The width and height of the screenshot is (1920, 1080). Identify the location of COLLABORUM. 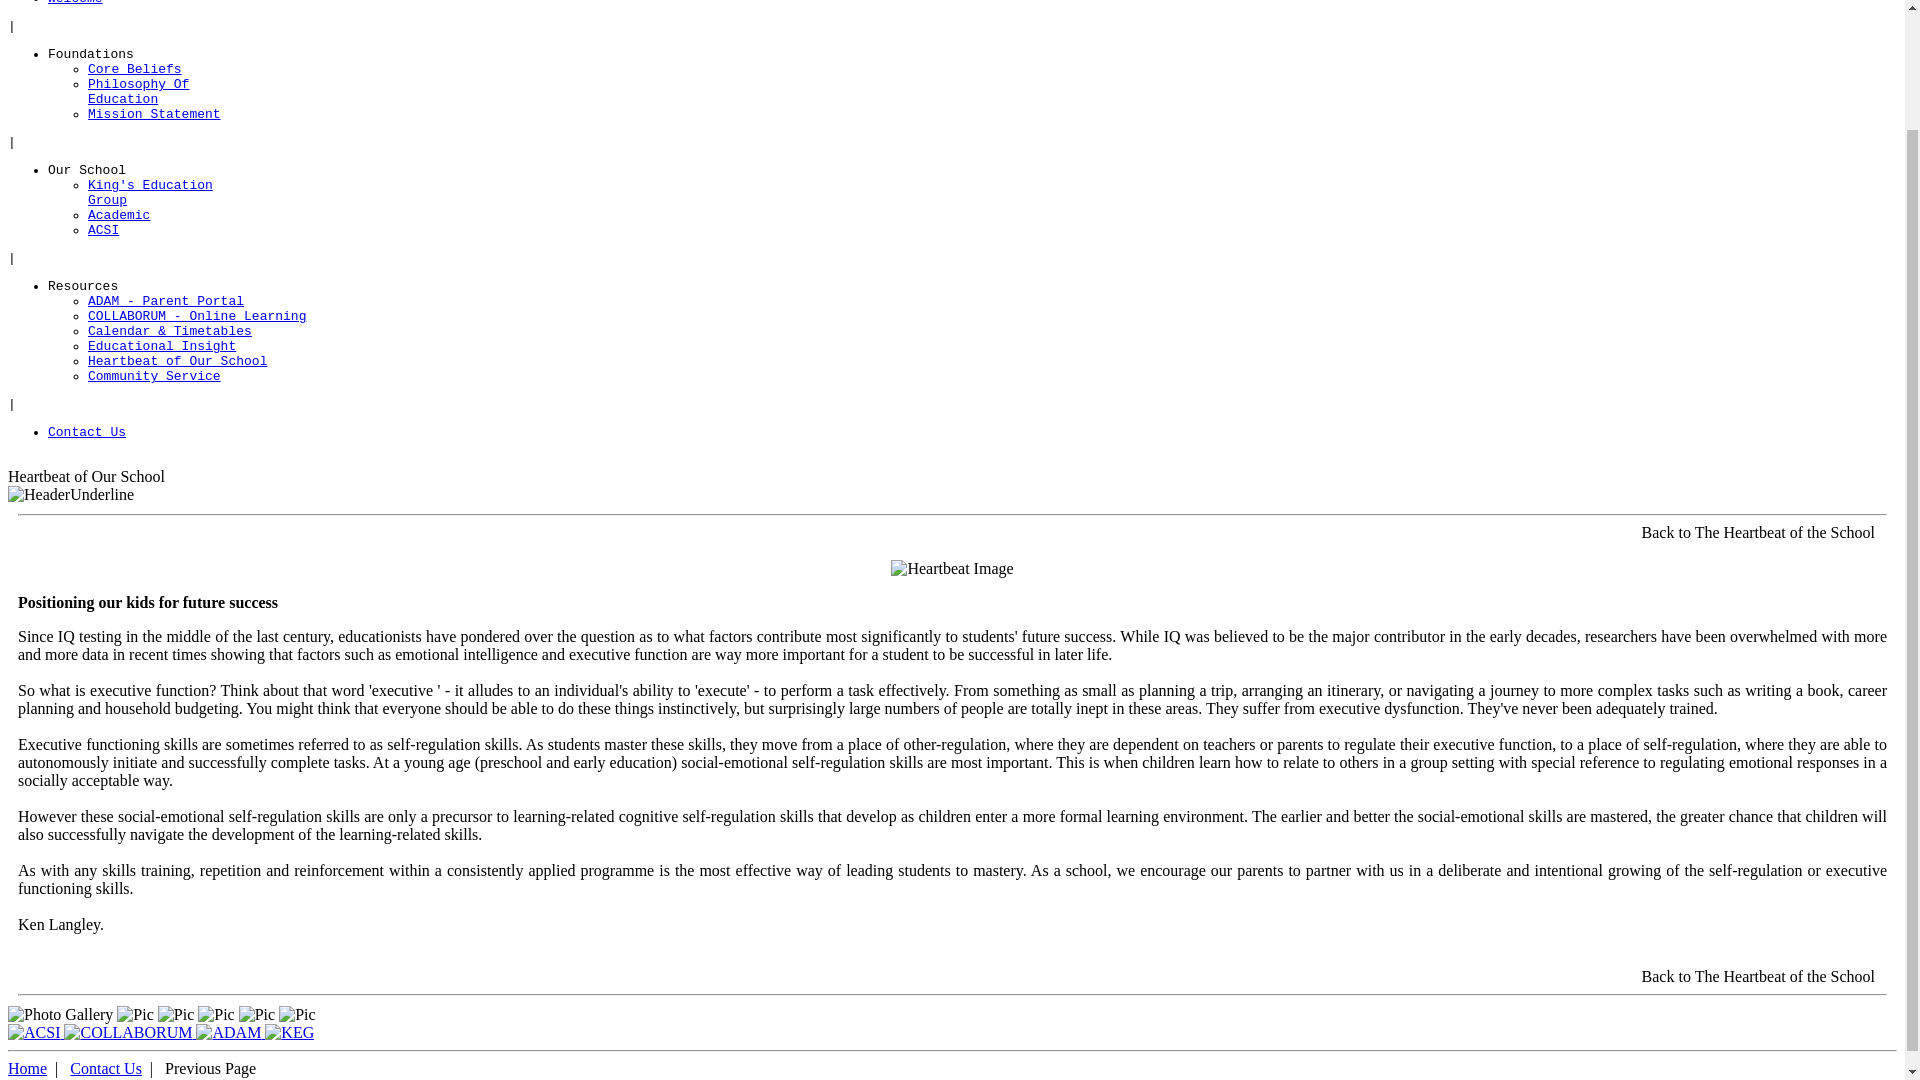
(128, 1032).